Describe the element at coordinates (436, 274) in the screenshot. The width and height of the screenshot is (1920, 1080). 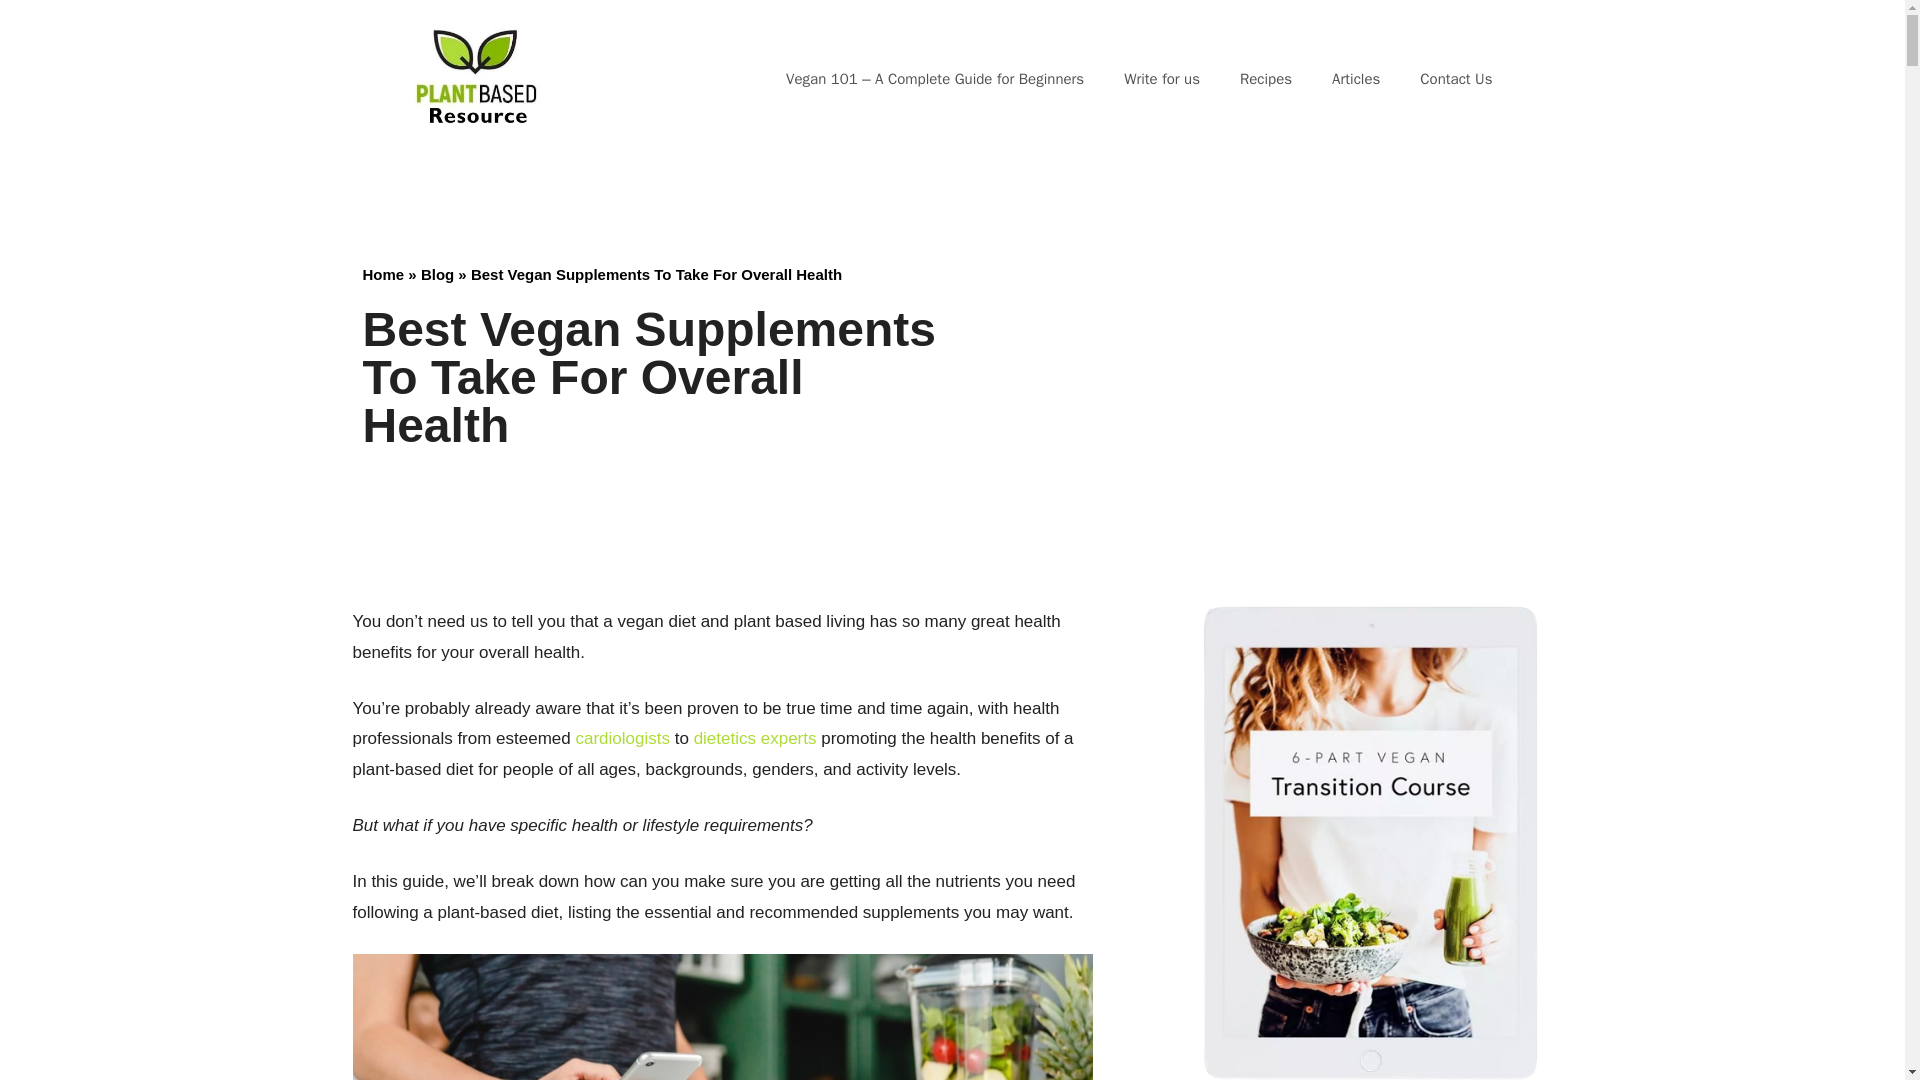
I see `Blog` at that location.